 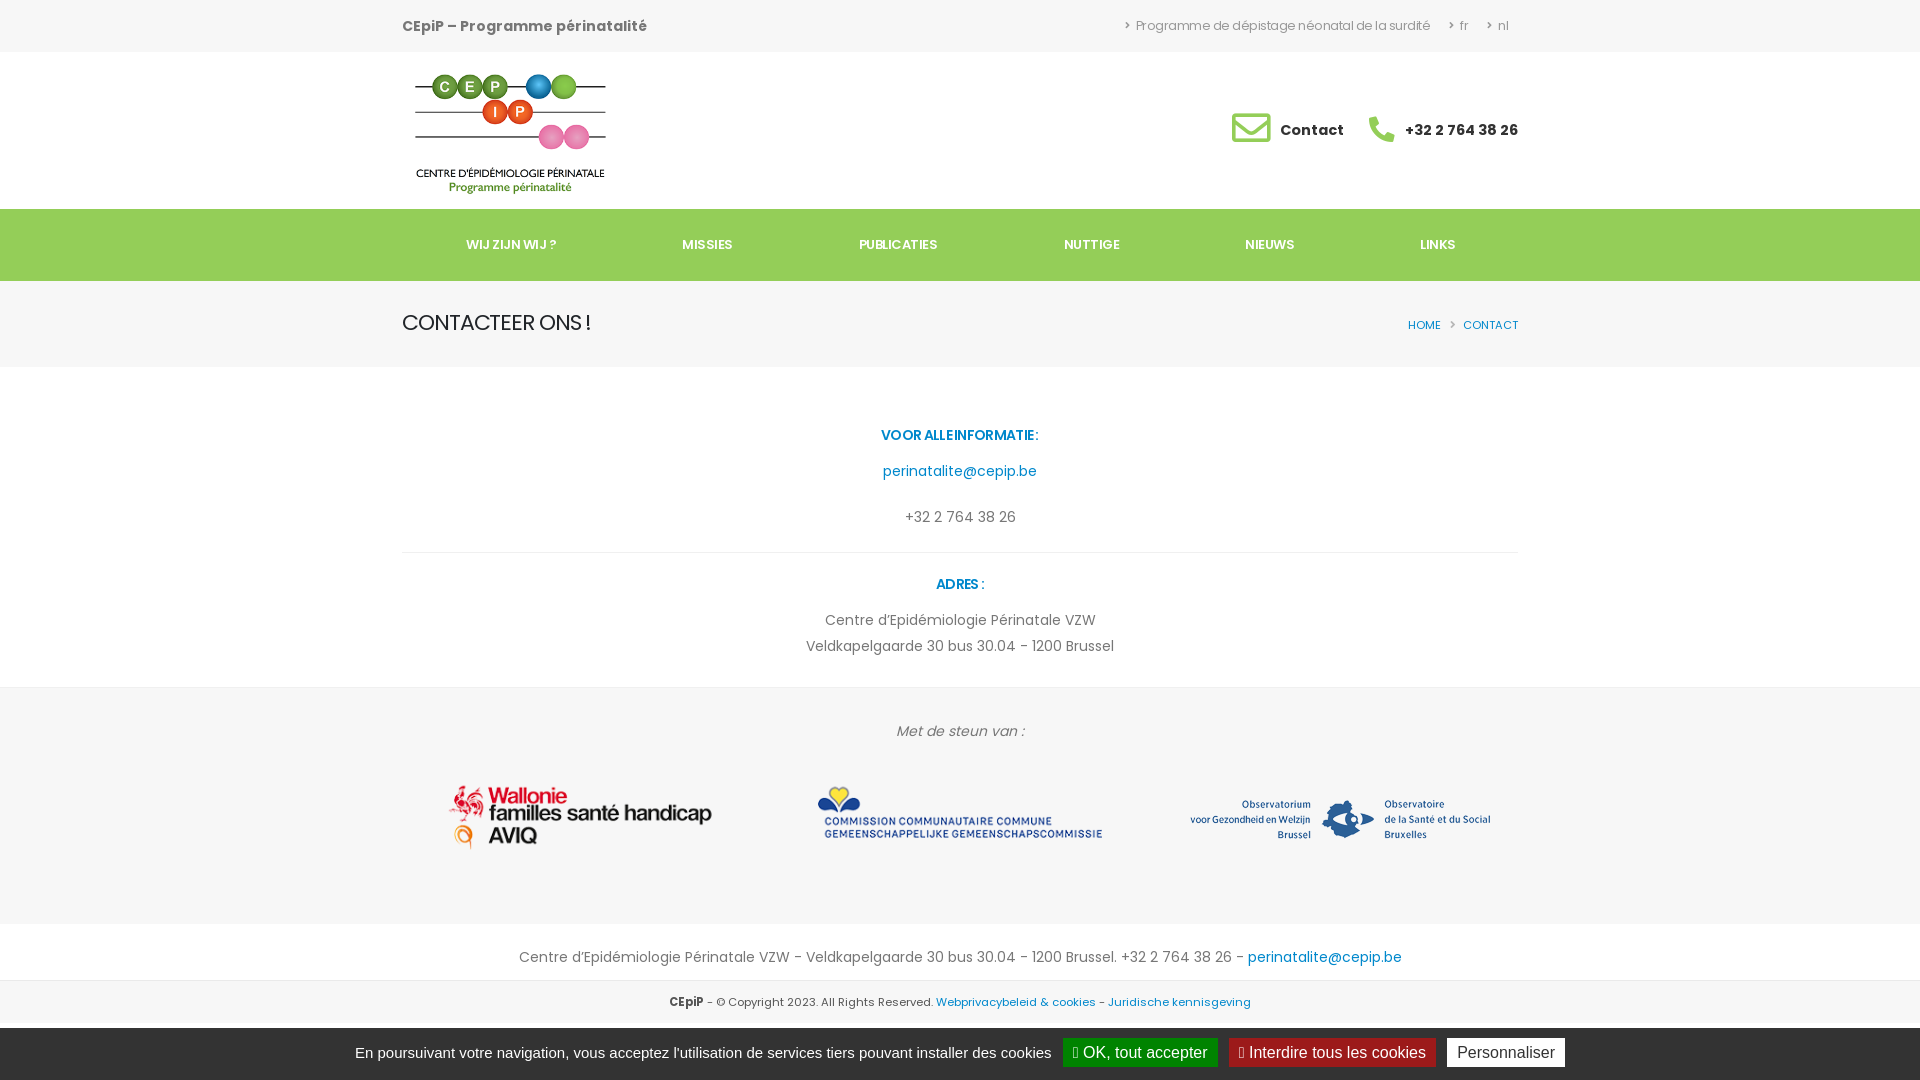 What do you see at coordinates (708, 245) in the screenshot?
I see `MISSIES` at bounding box center [708, 245].